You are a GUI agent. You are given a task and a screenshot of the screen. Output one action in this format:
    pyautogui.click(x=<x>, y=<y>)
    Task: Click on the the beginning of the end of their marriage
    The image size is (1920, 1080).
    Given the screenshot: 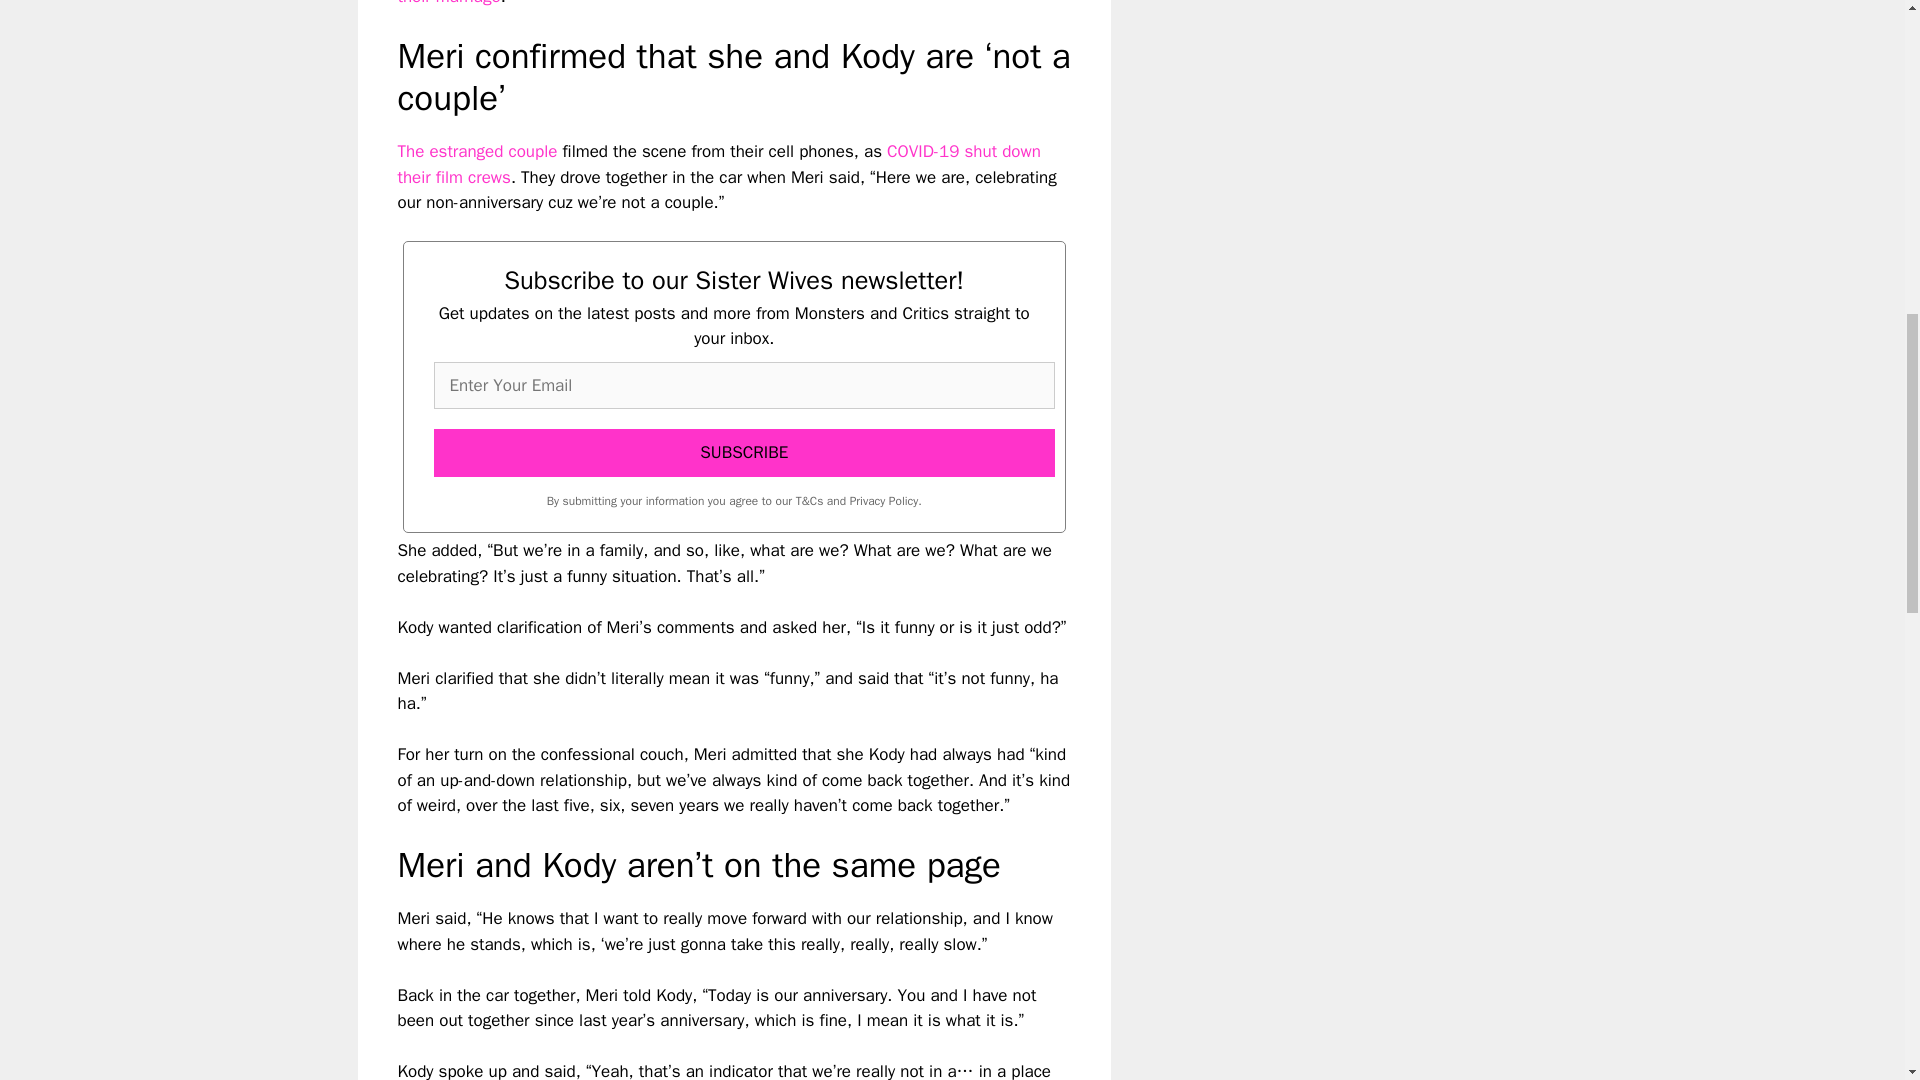 What is the action you would take?
    pyautogui.click(x=724, y=4)
    